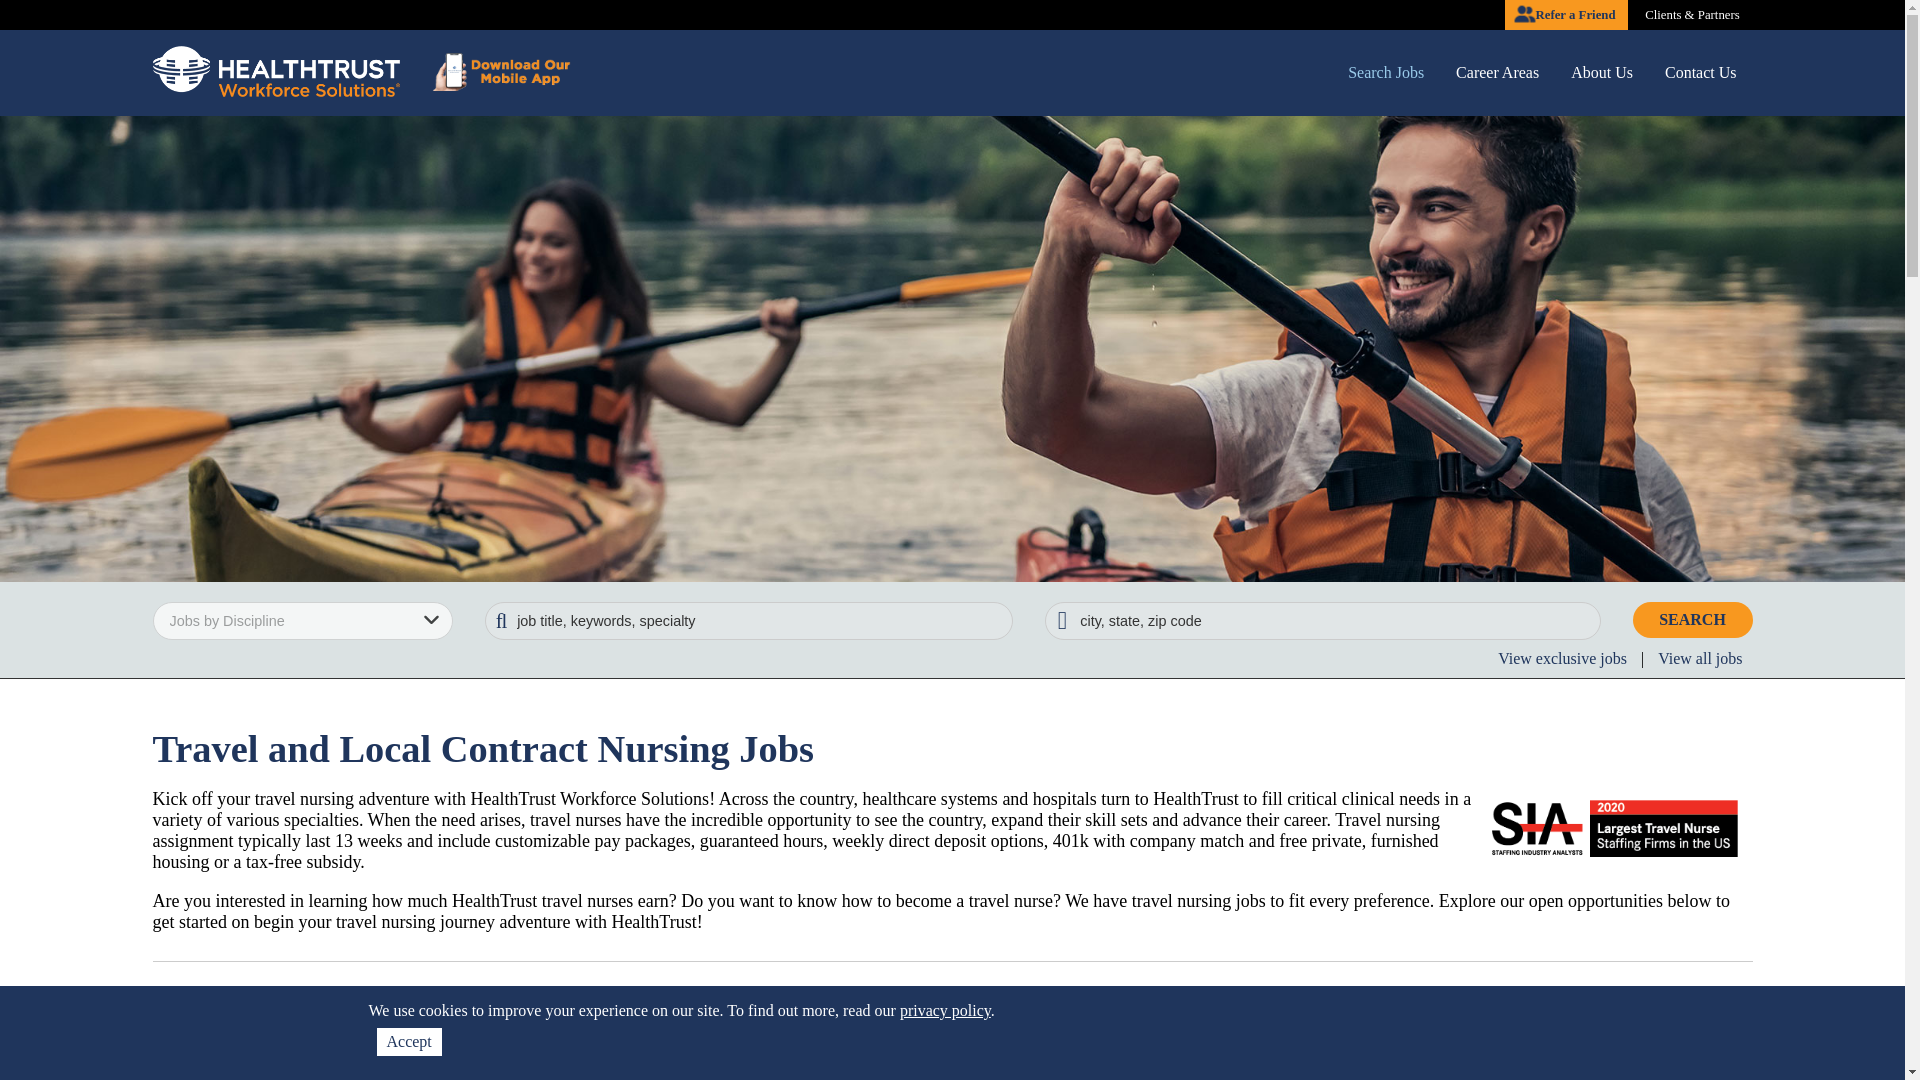  What do you see at coordinates (1670, 1064) in the screenshot?
I see `Quick Apply` at bounding box center [1670, 1064].